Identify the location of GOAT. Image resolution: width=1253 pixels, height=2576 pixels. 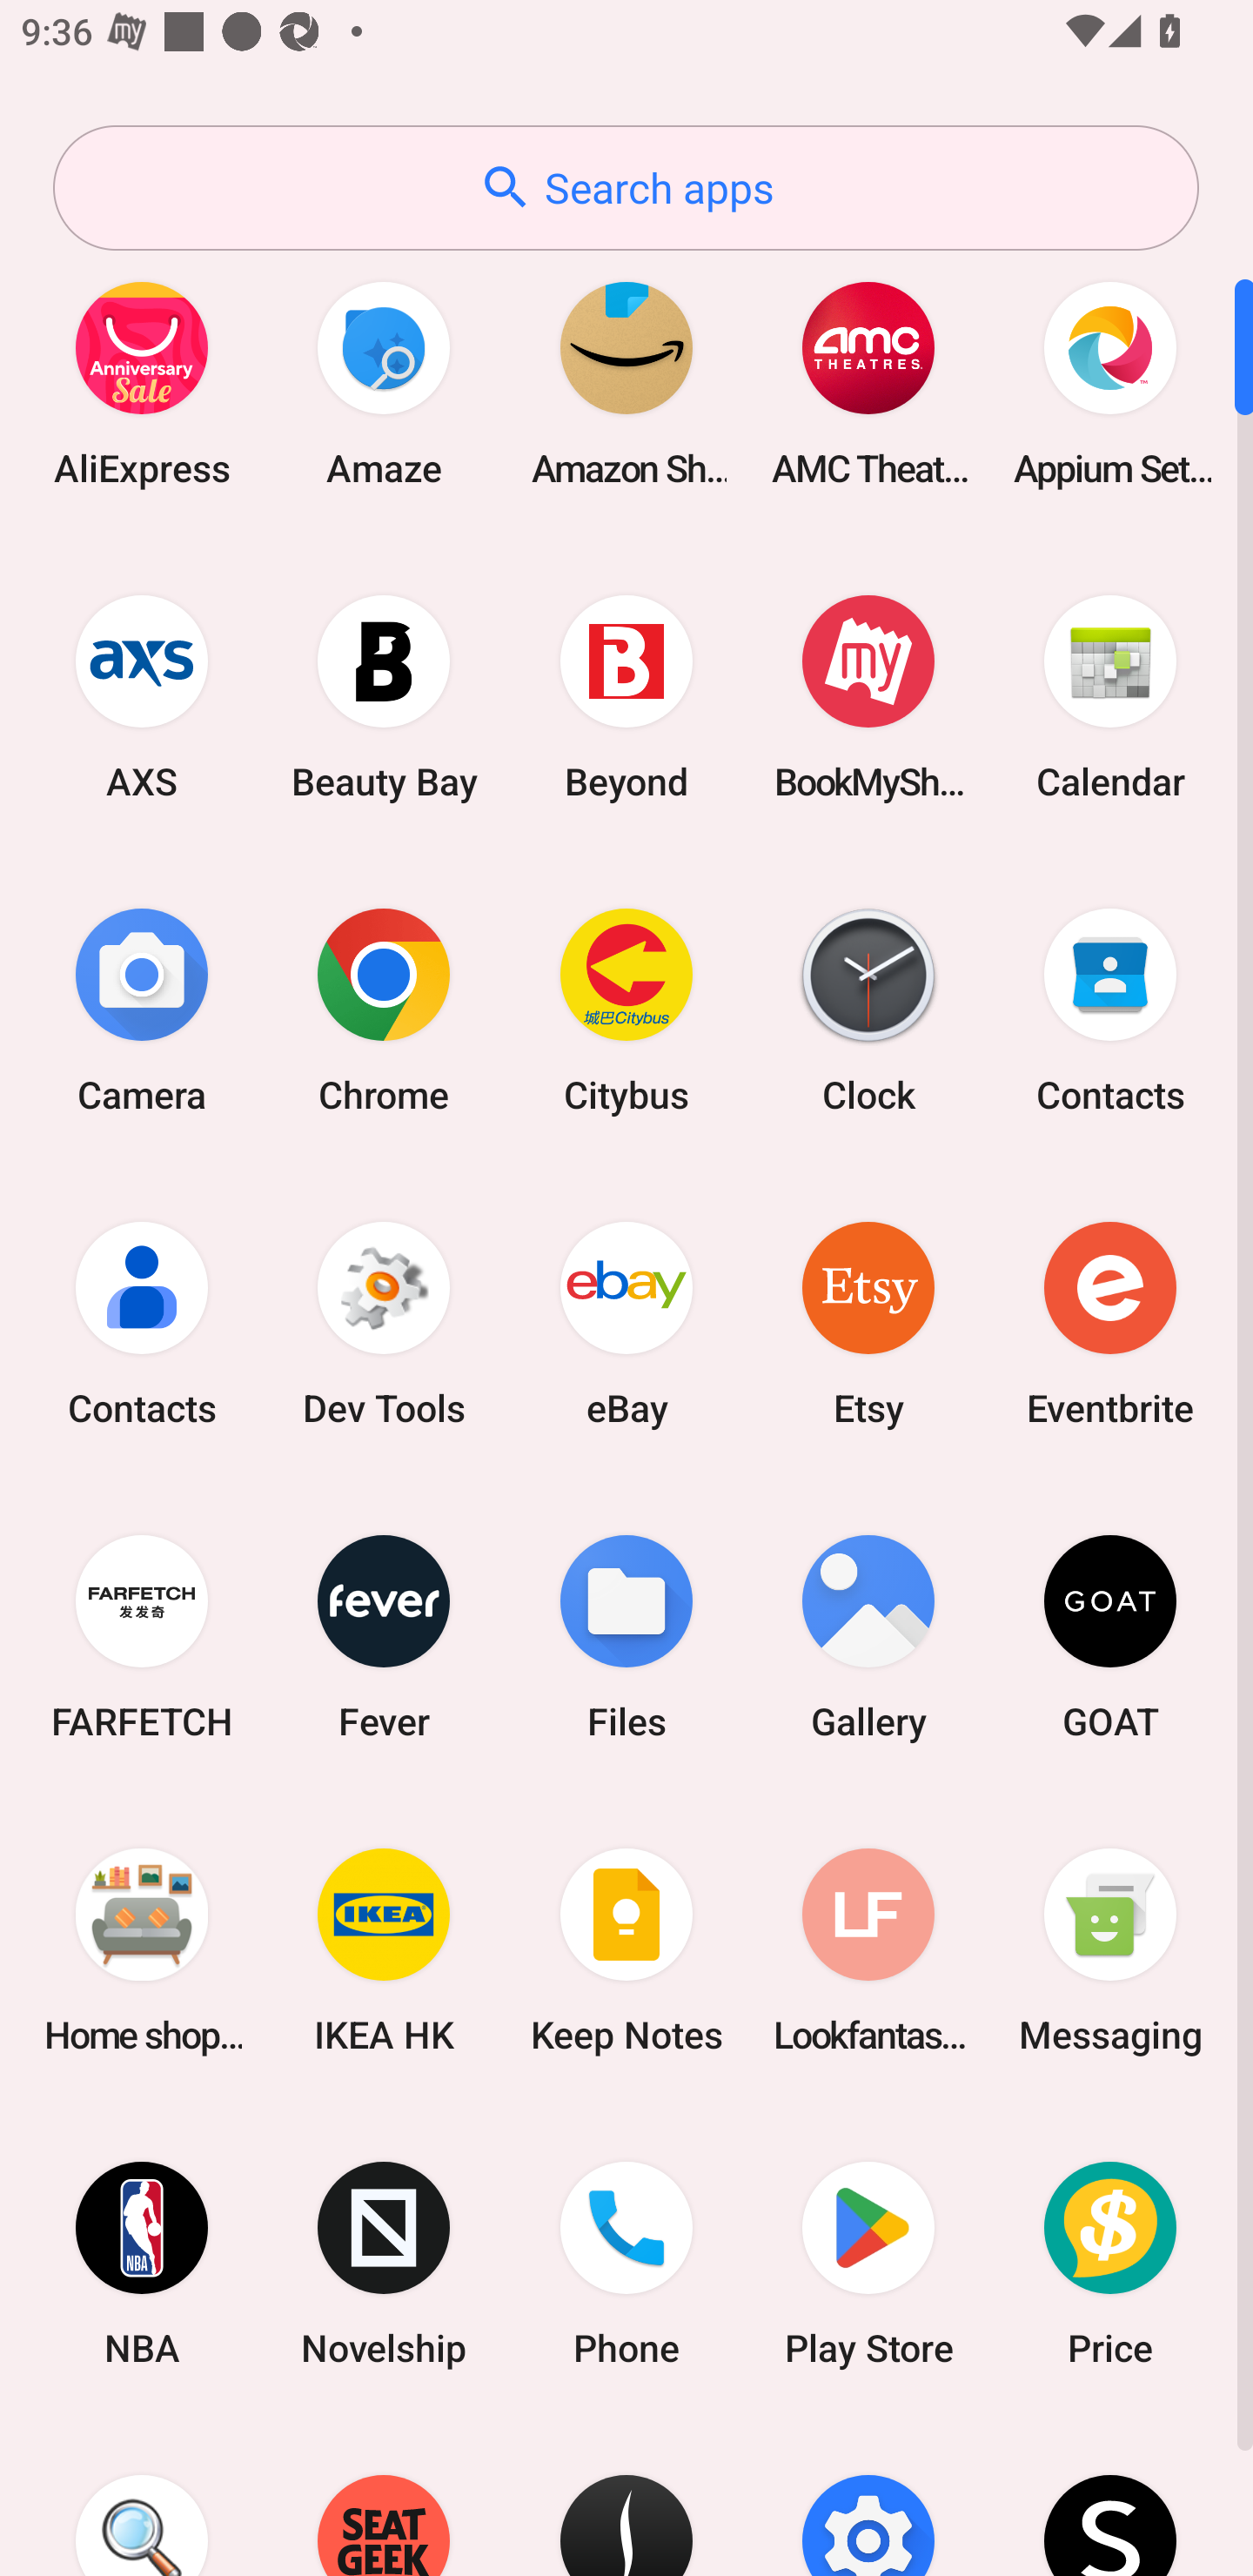
(1110, 1636).